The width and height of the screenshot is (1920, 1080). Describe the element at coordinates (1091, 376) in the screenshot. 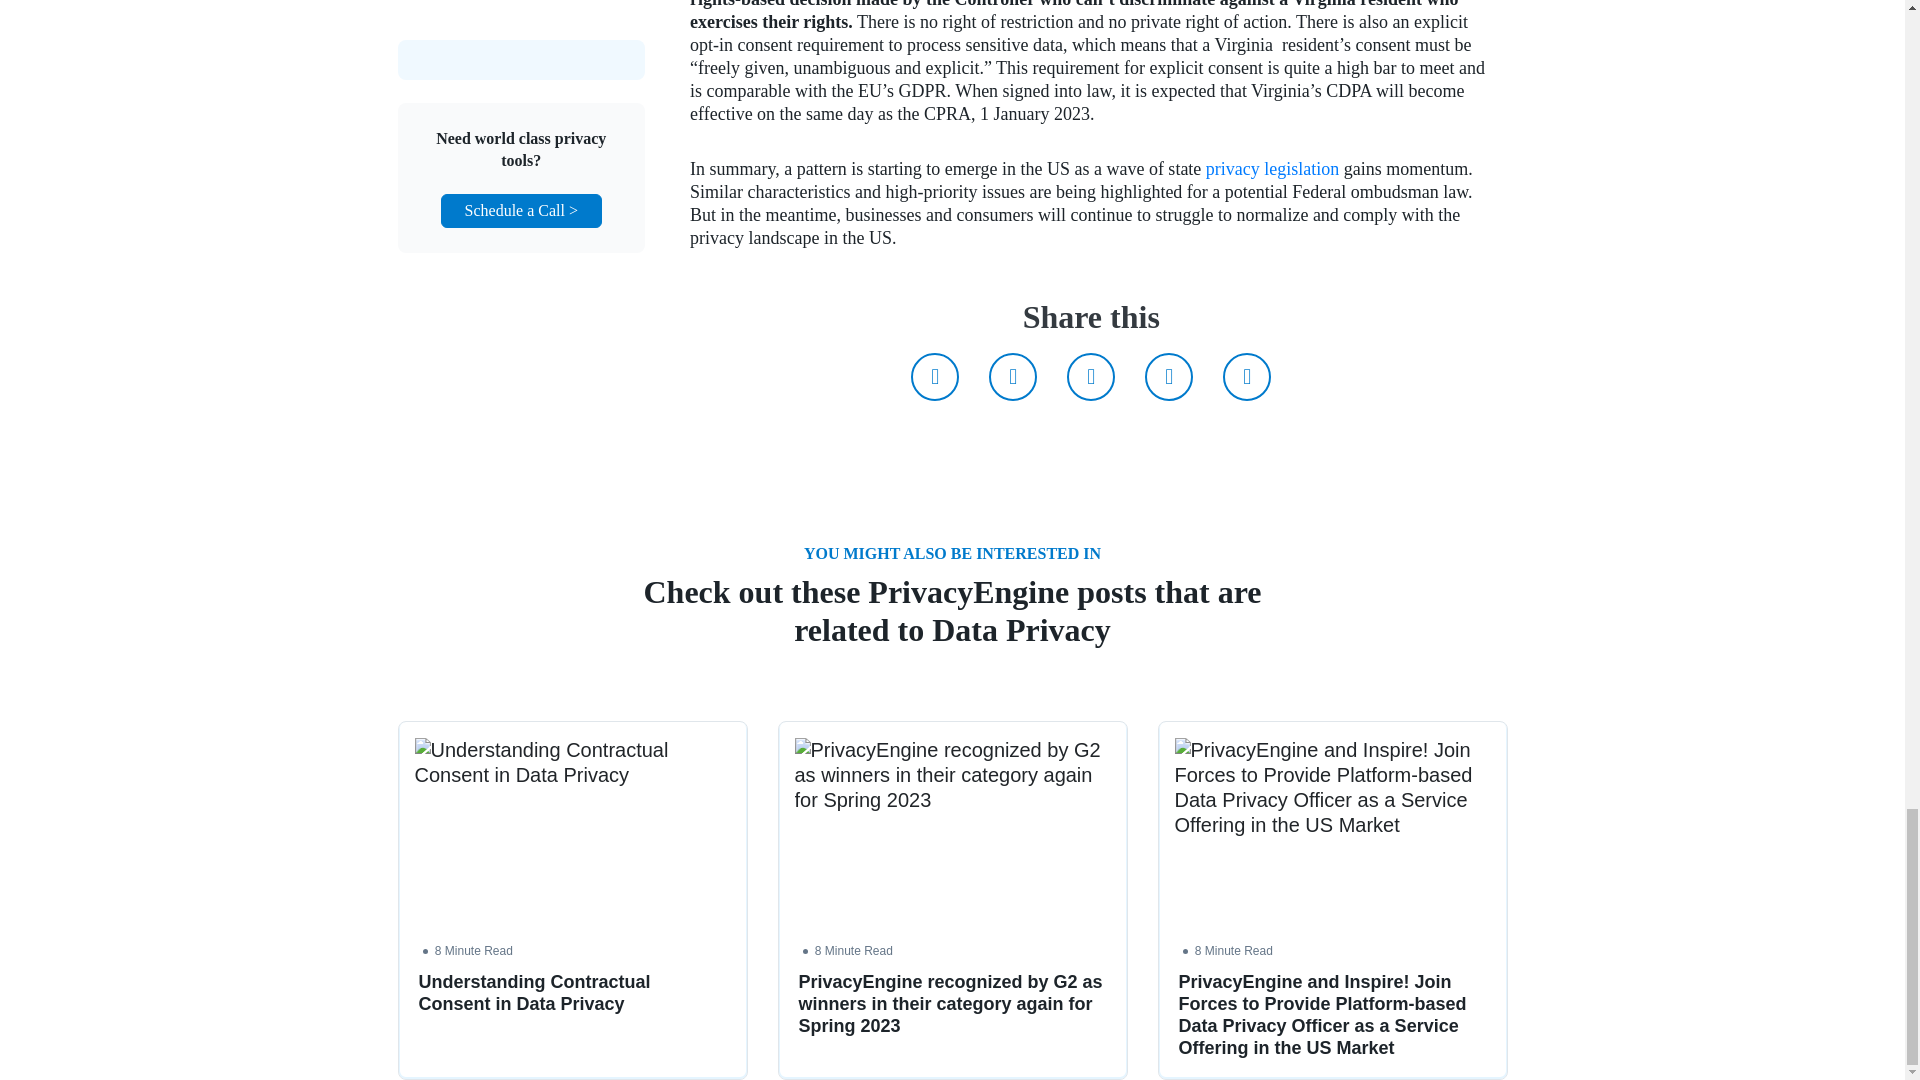

I see `Share on LinkedIn` at that location.